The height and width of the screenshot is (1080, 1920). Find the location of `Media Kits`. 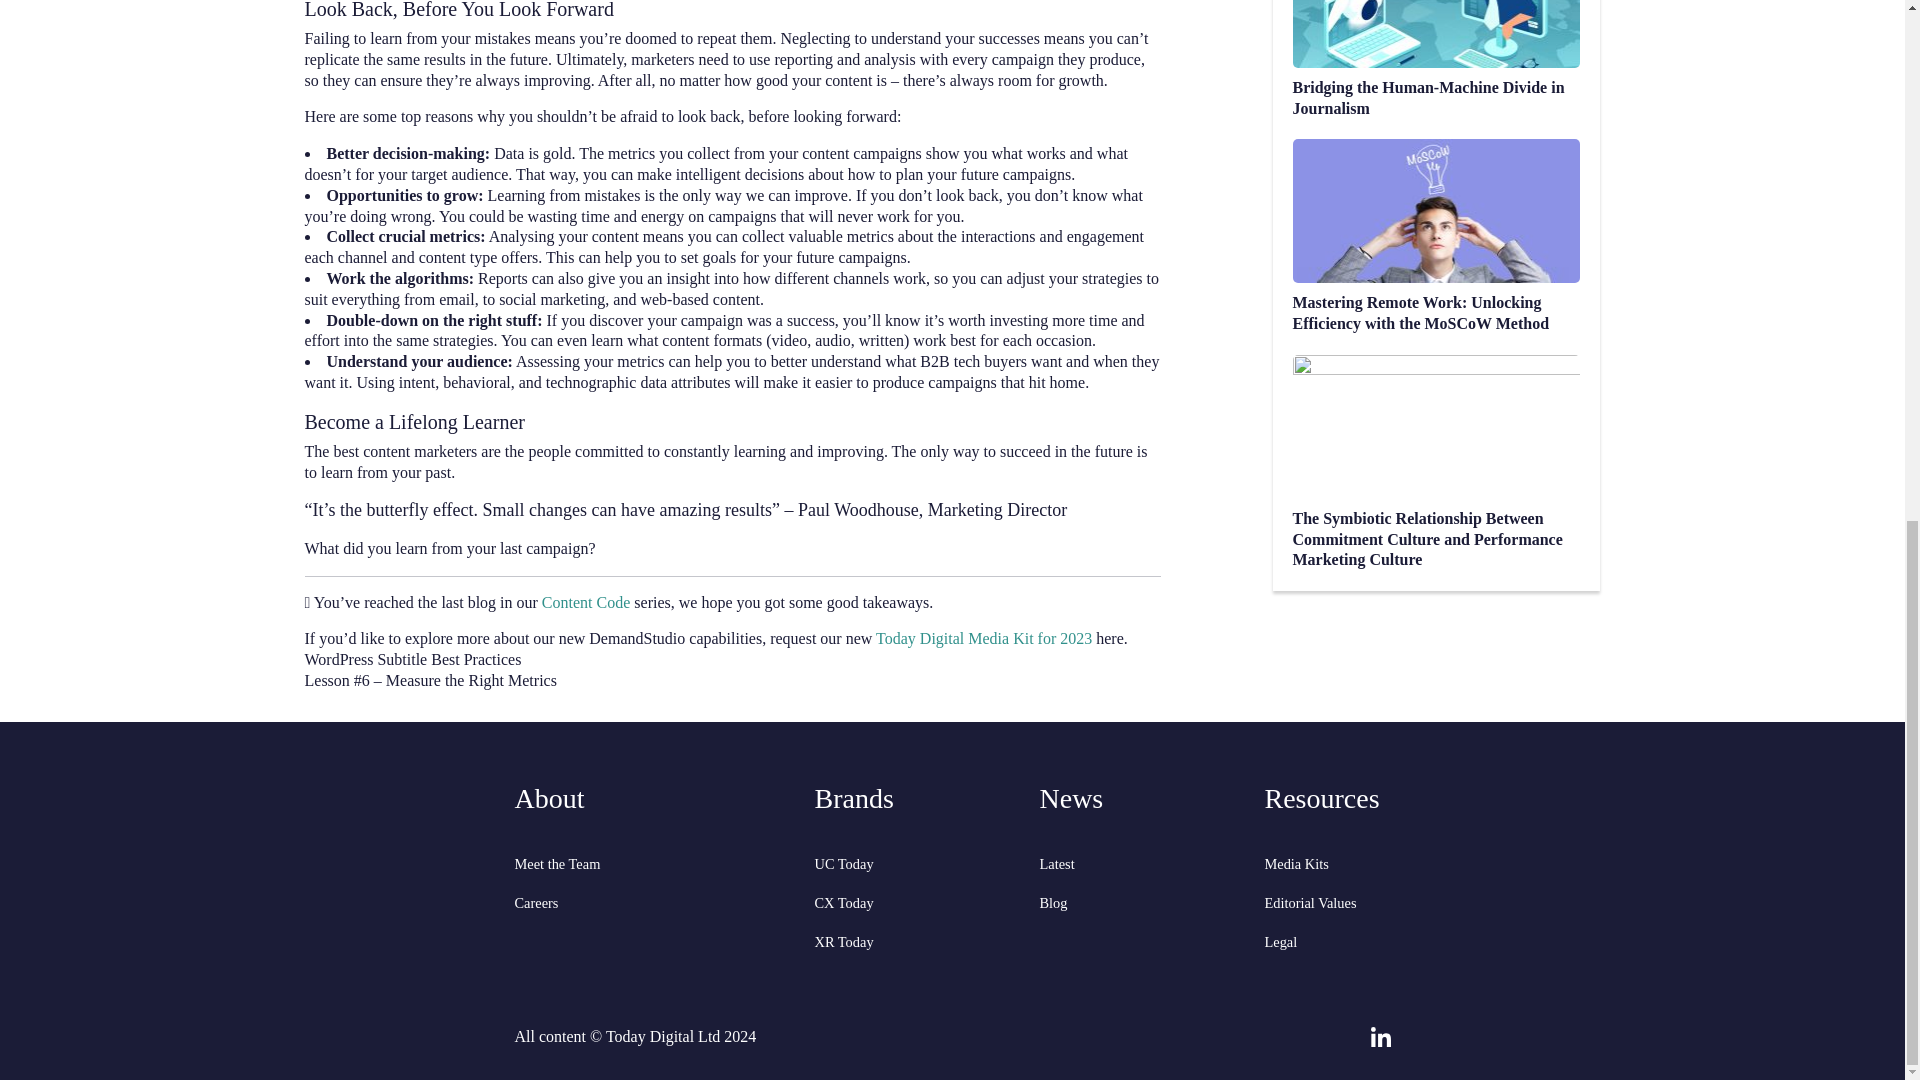

Media Kits is located at coordinates (1326, 864).